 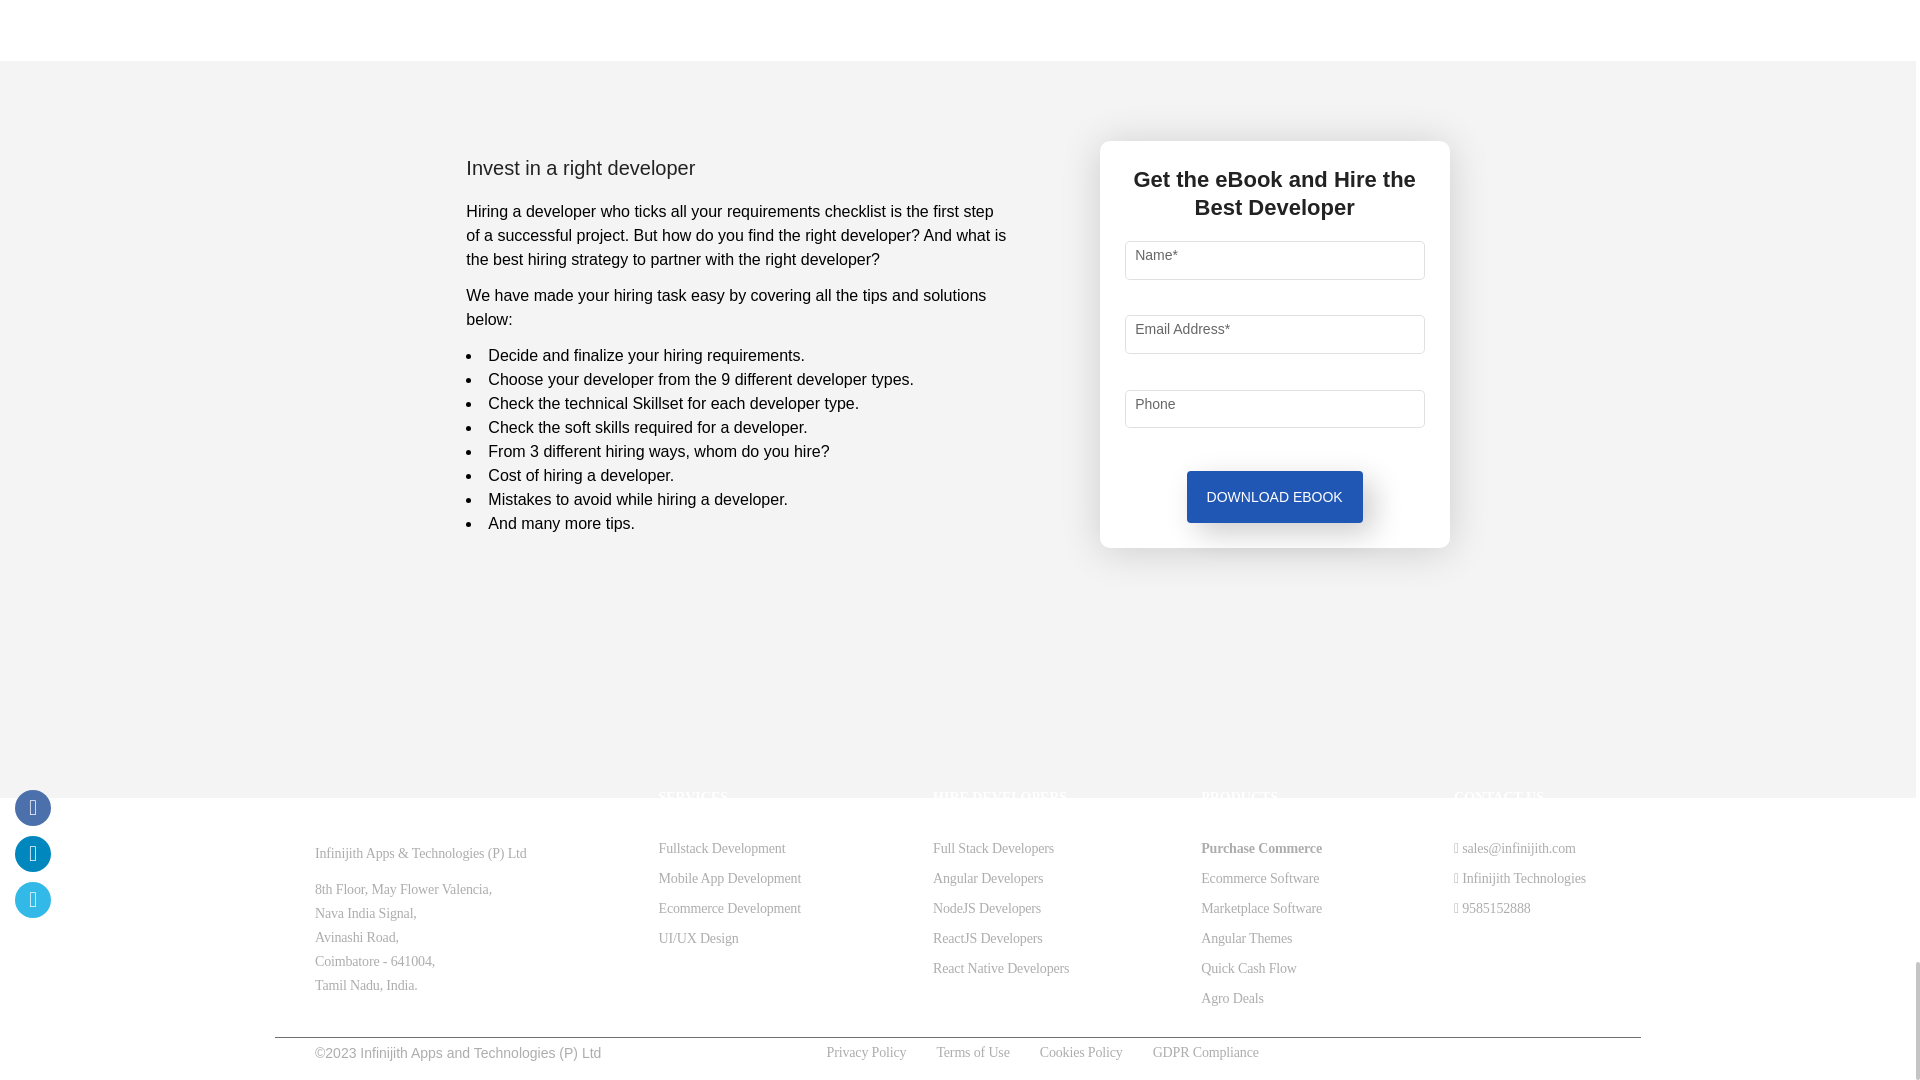 What do you see at coordinates (986, 908) in the screenshot?
I see `NodeJS Developers` at bounding box center [986, 908].